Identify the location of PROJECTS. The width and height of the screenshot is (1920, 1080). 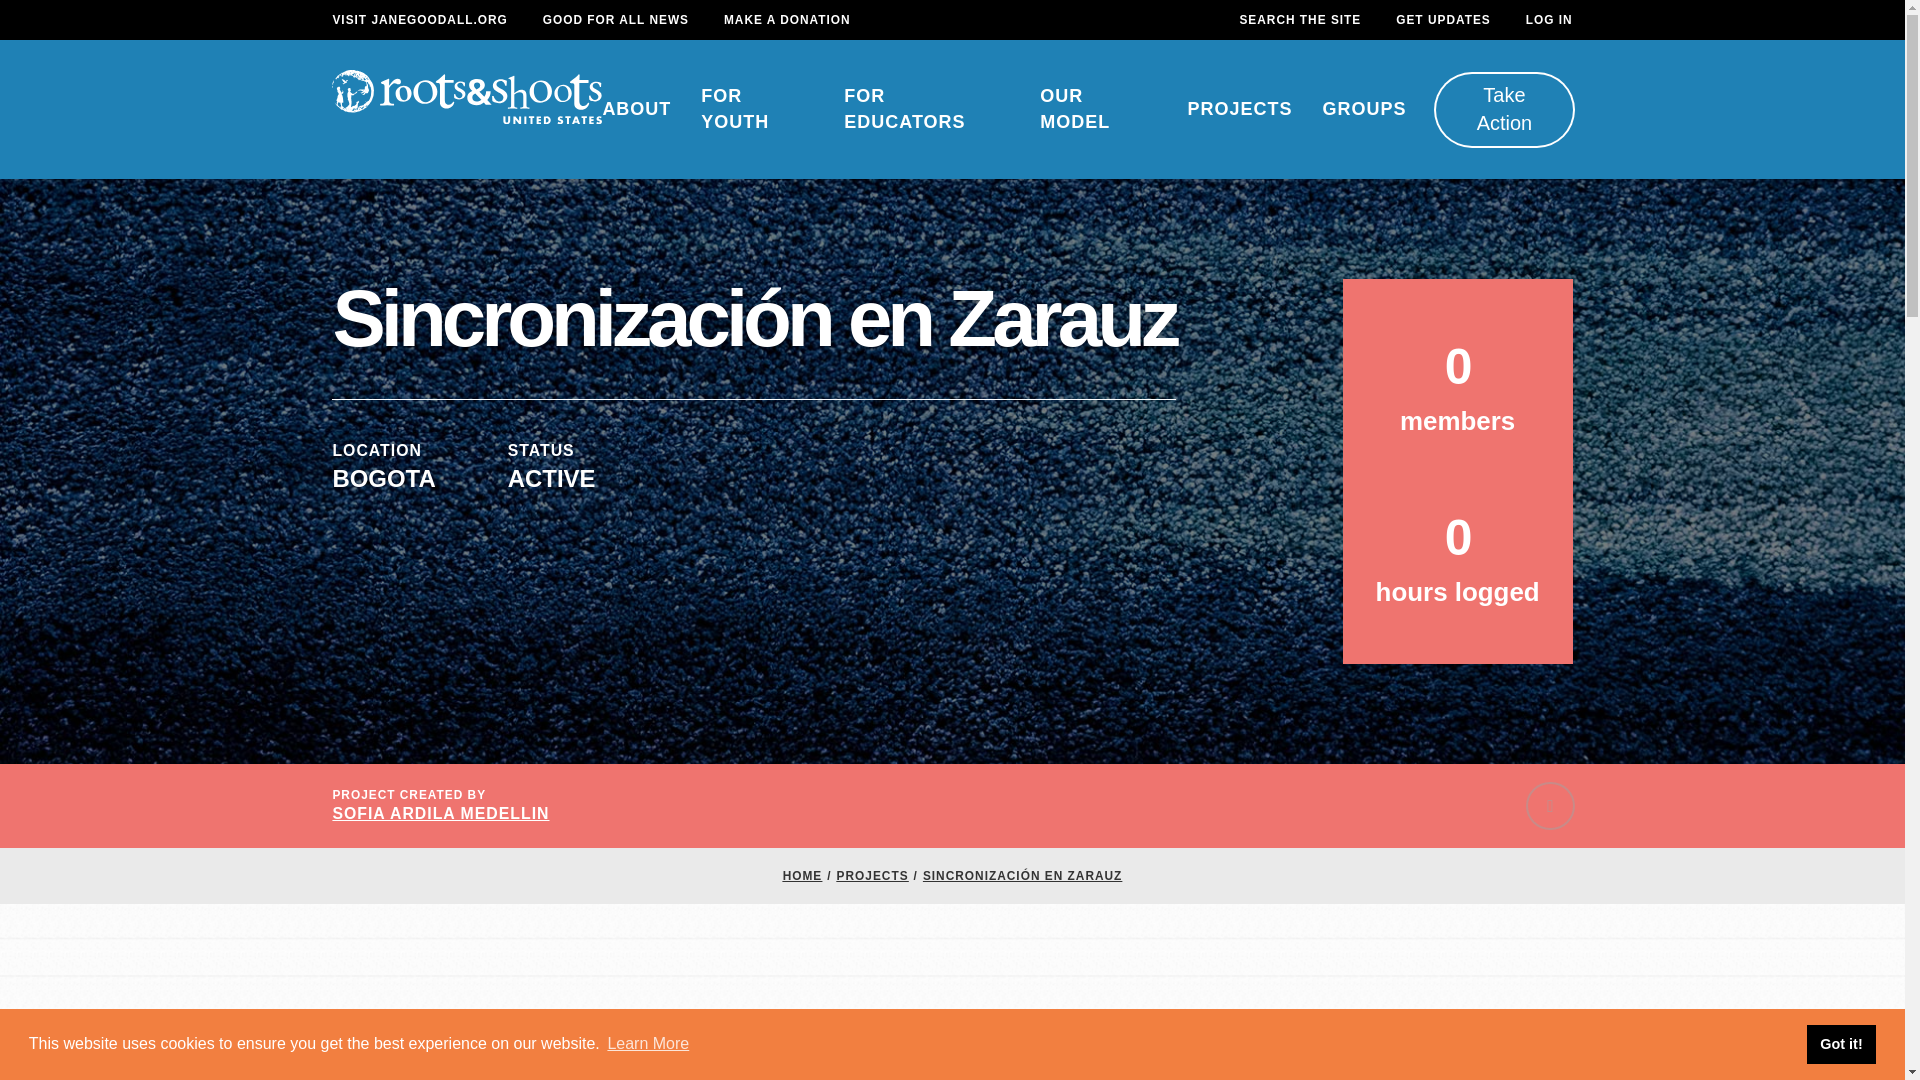
(1240, 110).